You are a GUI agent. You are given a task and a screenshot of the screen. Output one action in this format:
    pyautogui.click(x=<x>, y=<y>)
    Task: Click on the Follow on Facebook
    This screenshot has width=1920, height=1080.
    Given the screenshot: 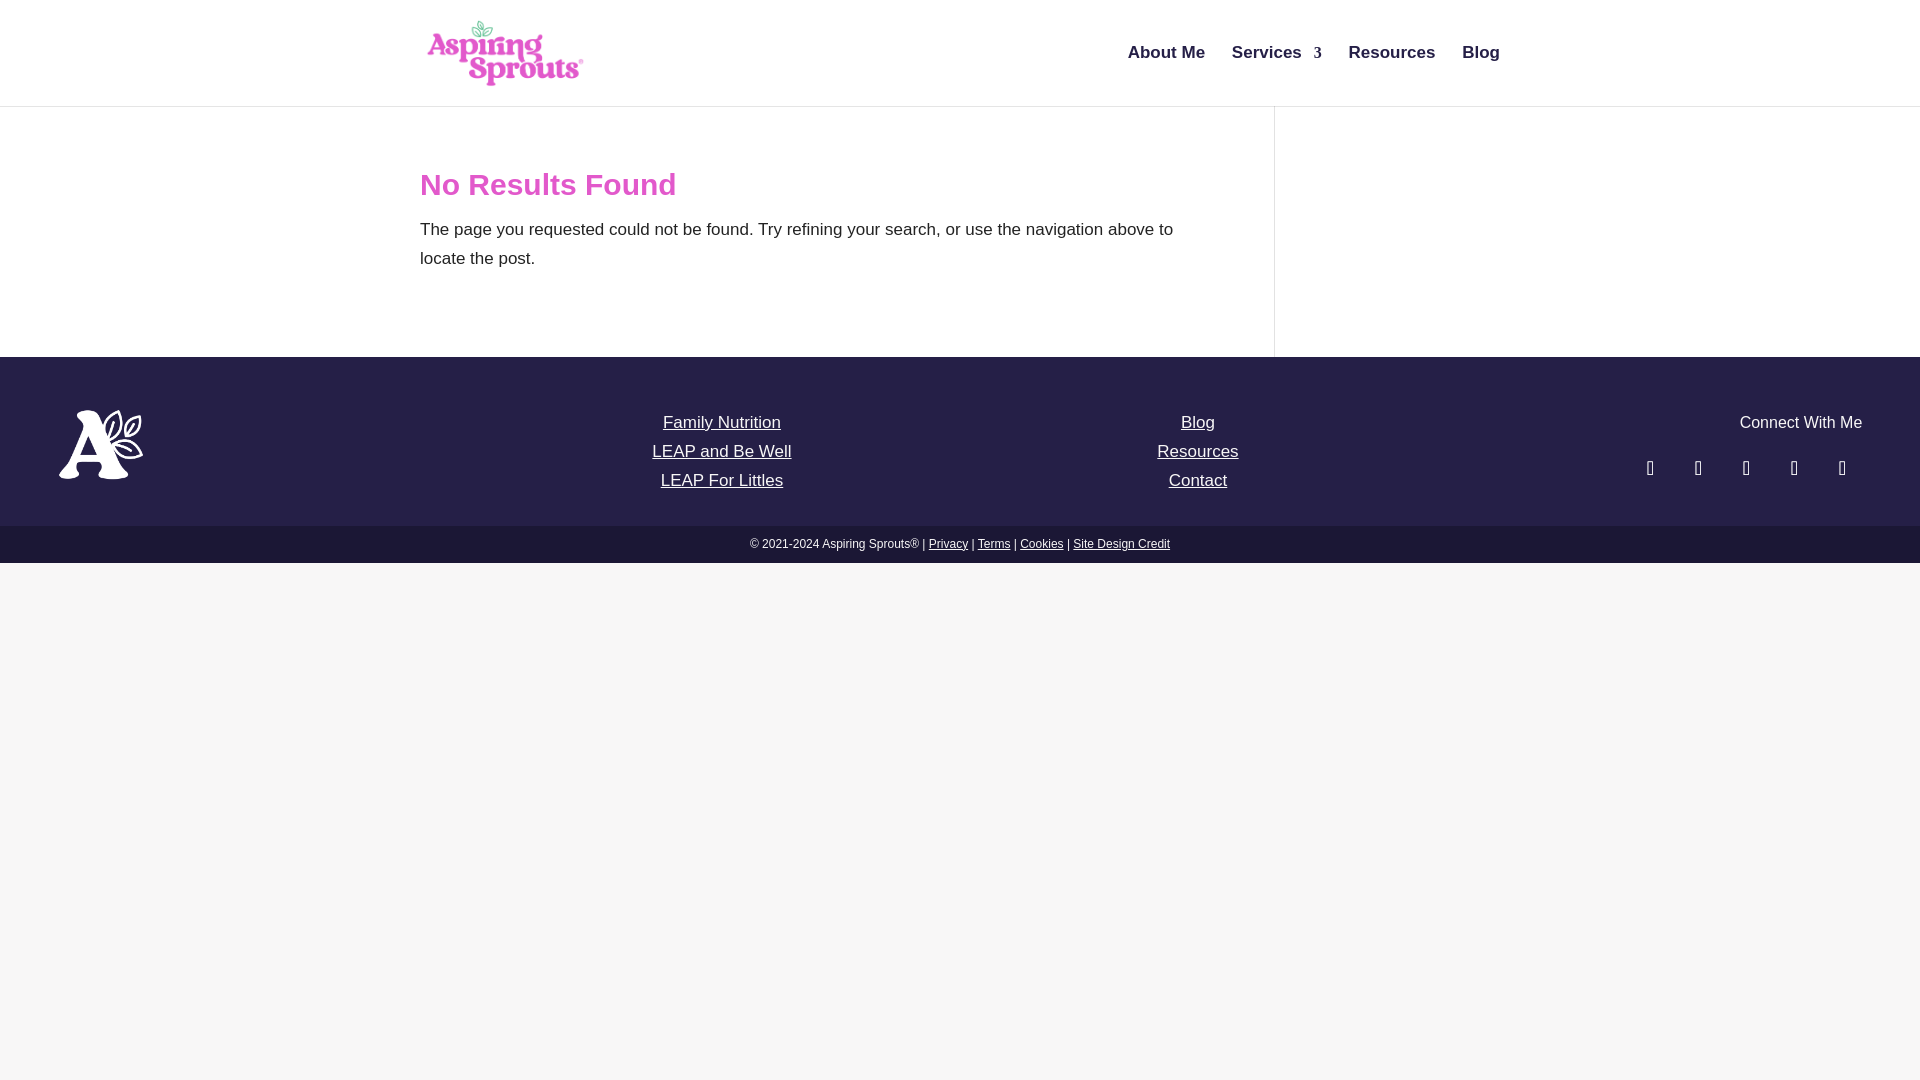 What is the action you would take?
    pyautogui.click(x=1650, y=468)
    